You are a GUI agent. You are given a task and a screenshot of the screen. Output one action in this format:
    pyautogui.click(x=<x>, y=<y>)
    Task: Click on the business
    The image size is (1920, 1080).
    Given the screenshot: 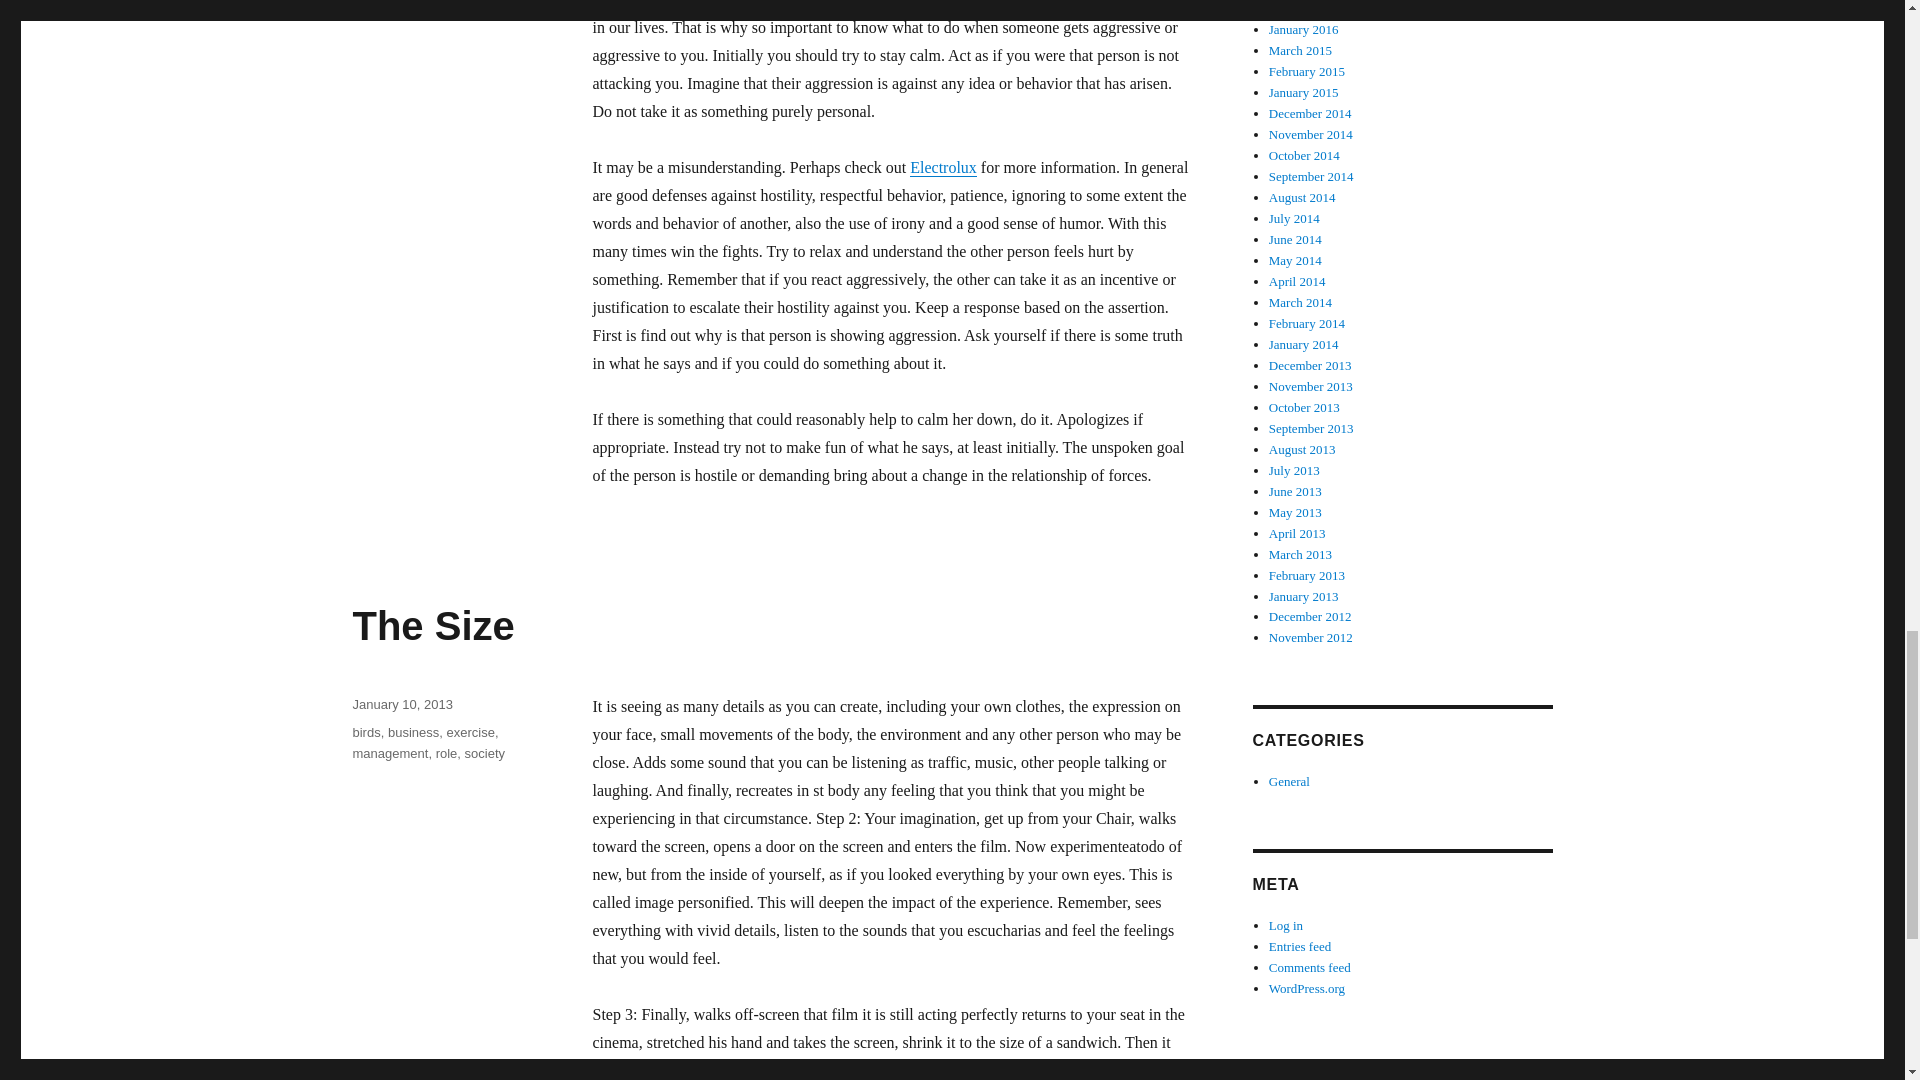 What is the action you would take?
    pyautogui.click(x=413, y=732)
    